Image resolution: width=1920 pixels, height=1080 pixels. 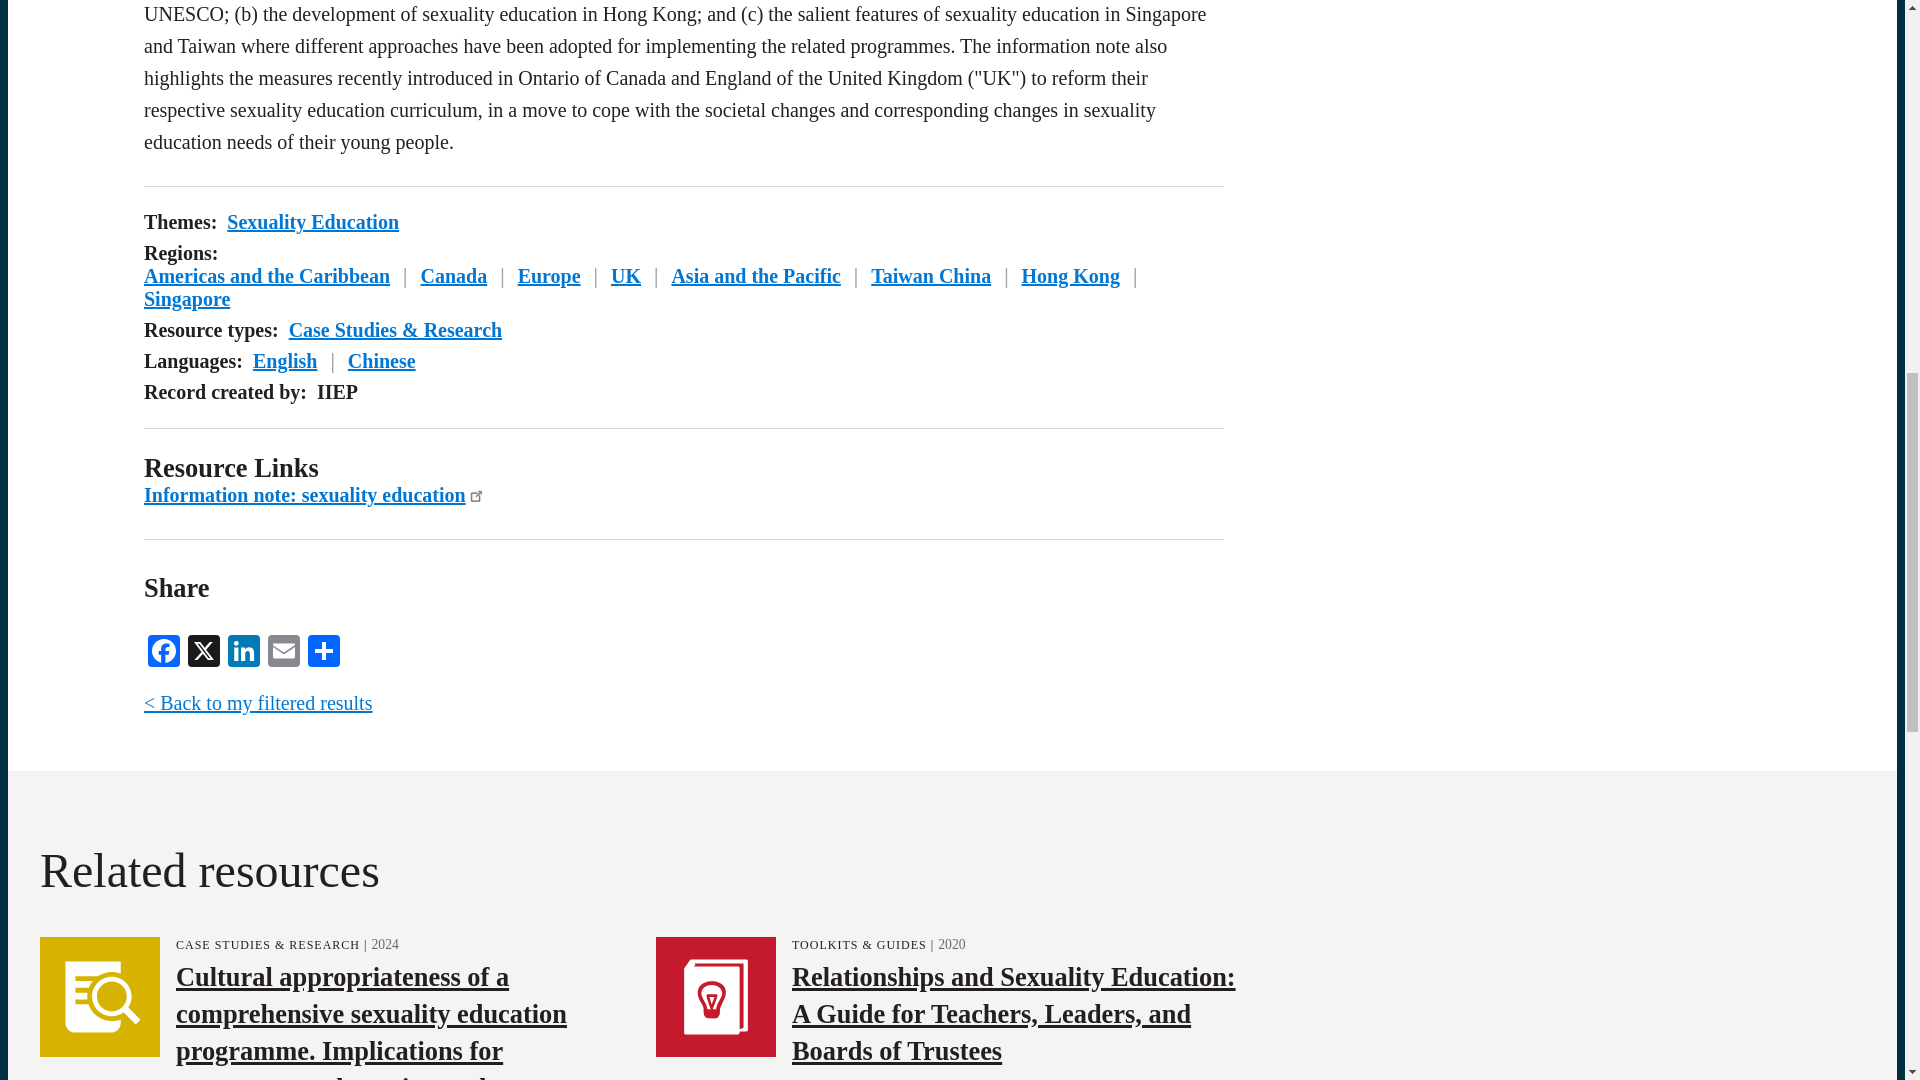 What do you see at coordinates (284, 360) in the screenshot?
I see `English` at bounding box center [284, 360].